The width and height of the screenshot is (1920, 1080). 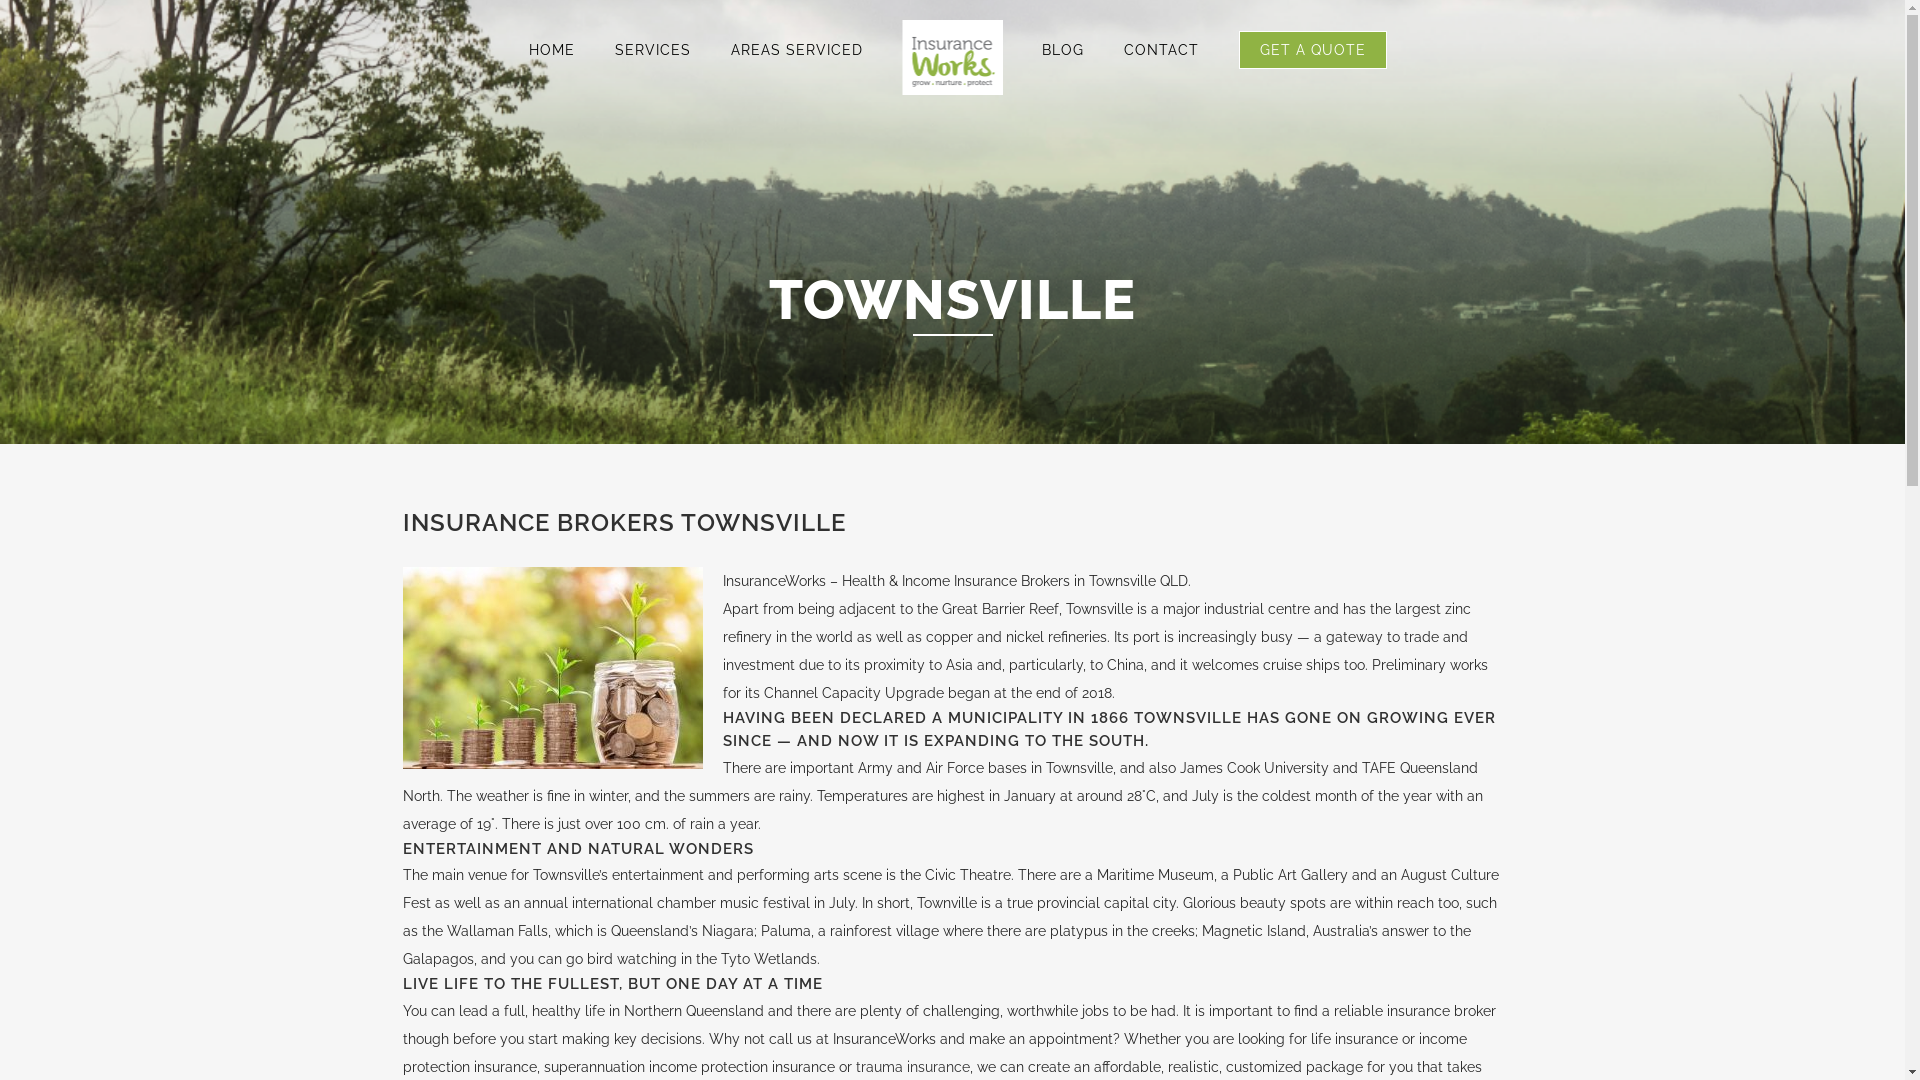 I want to click on AREAS SERVICED, so click(x=797, y=50).